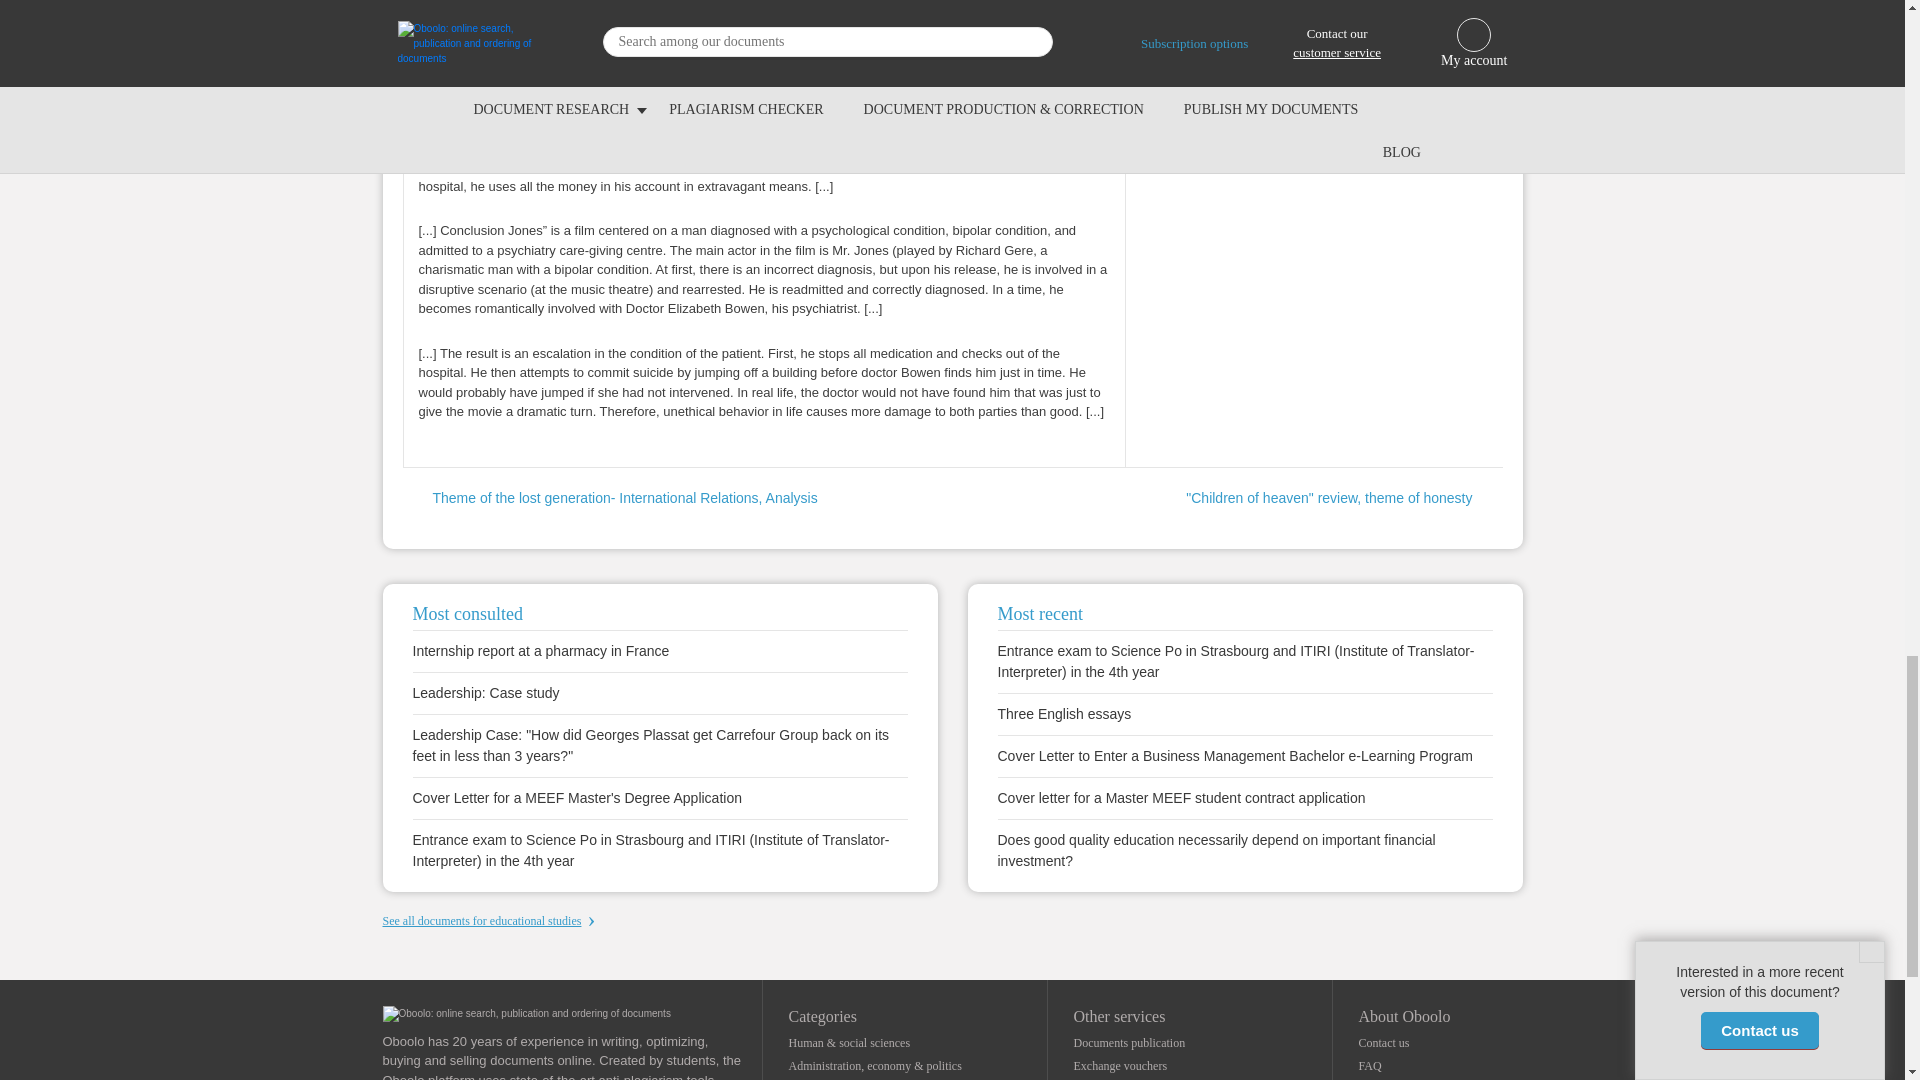  I want to click on "Children of heaven" review, theme of honesty, so click(1344, 498).